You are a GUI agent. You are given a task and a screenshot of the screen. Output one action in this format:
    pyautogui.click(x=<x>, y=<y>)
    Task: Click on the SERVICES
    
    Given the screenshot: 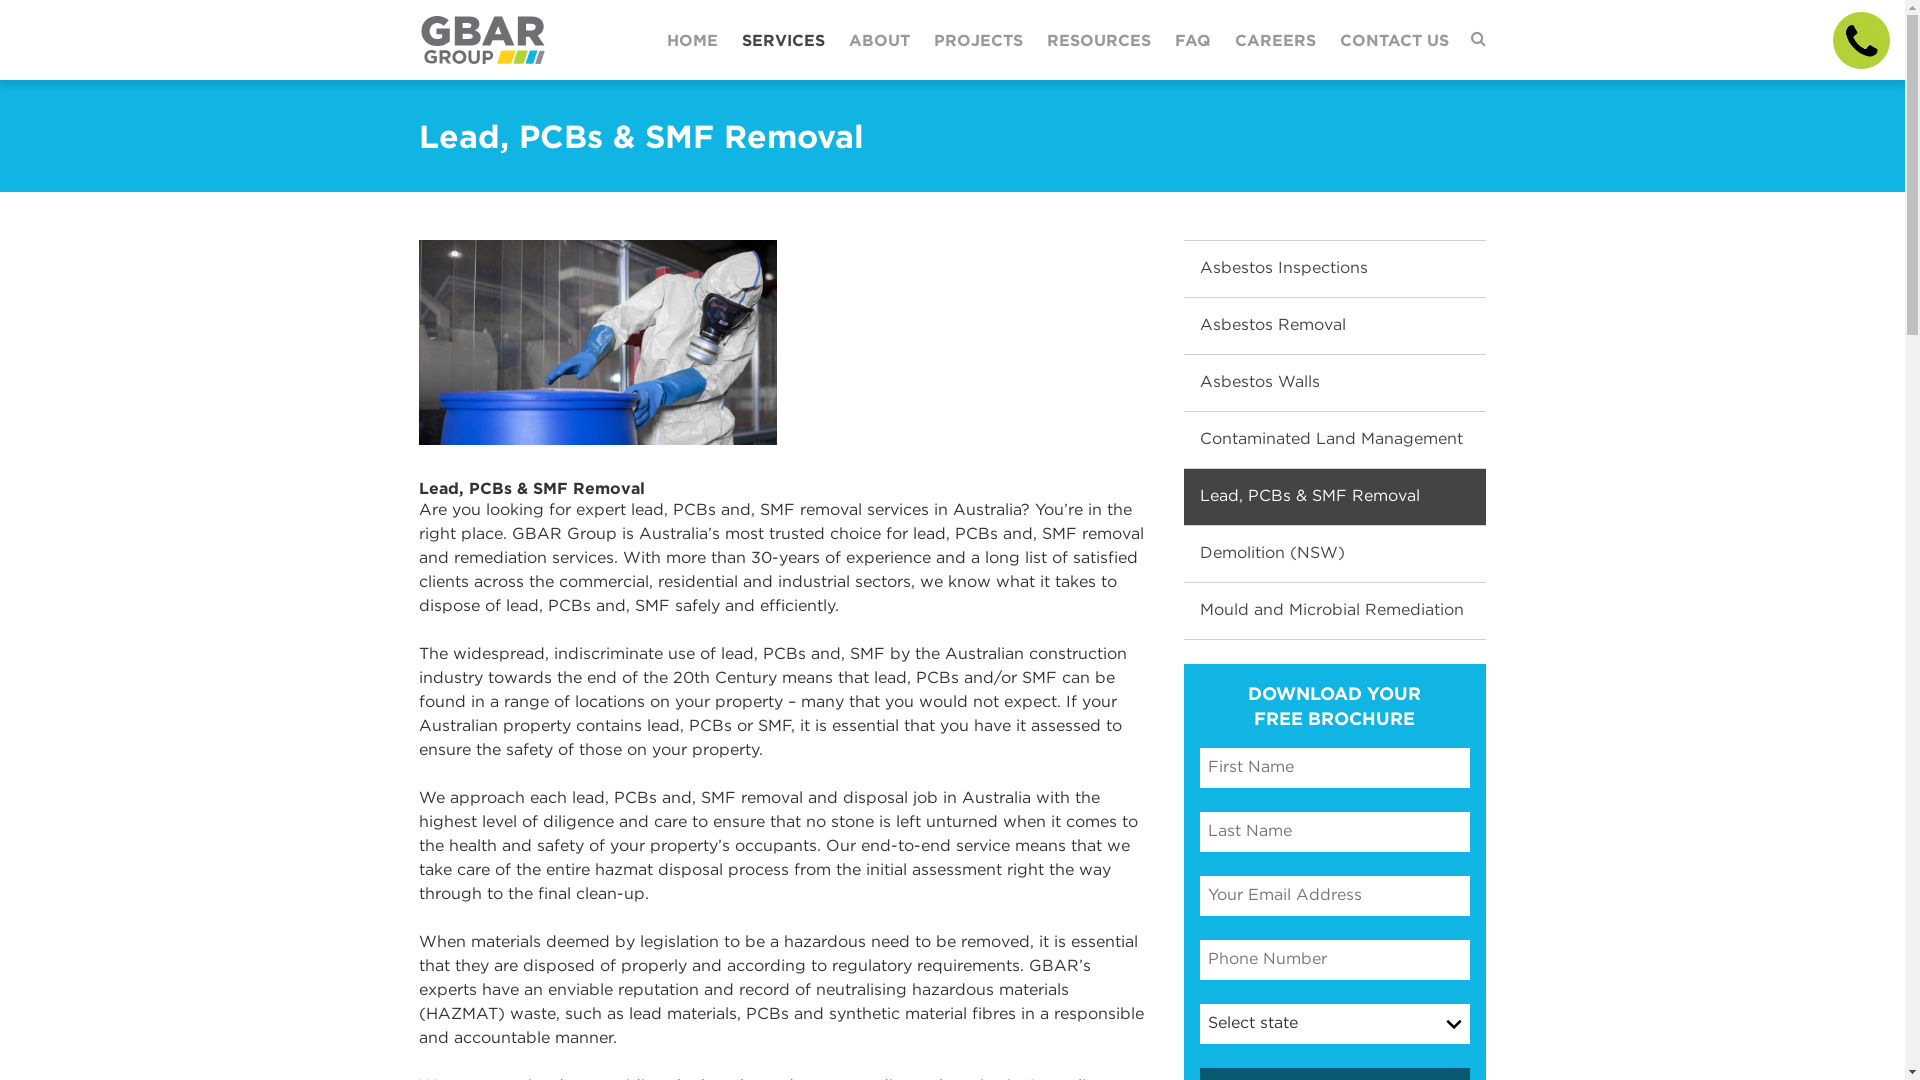 What is the action you would take?
    pyautogui.click(x=784, y=40)
    